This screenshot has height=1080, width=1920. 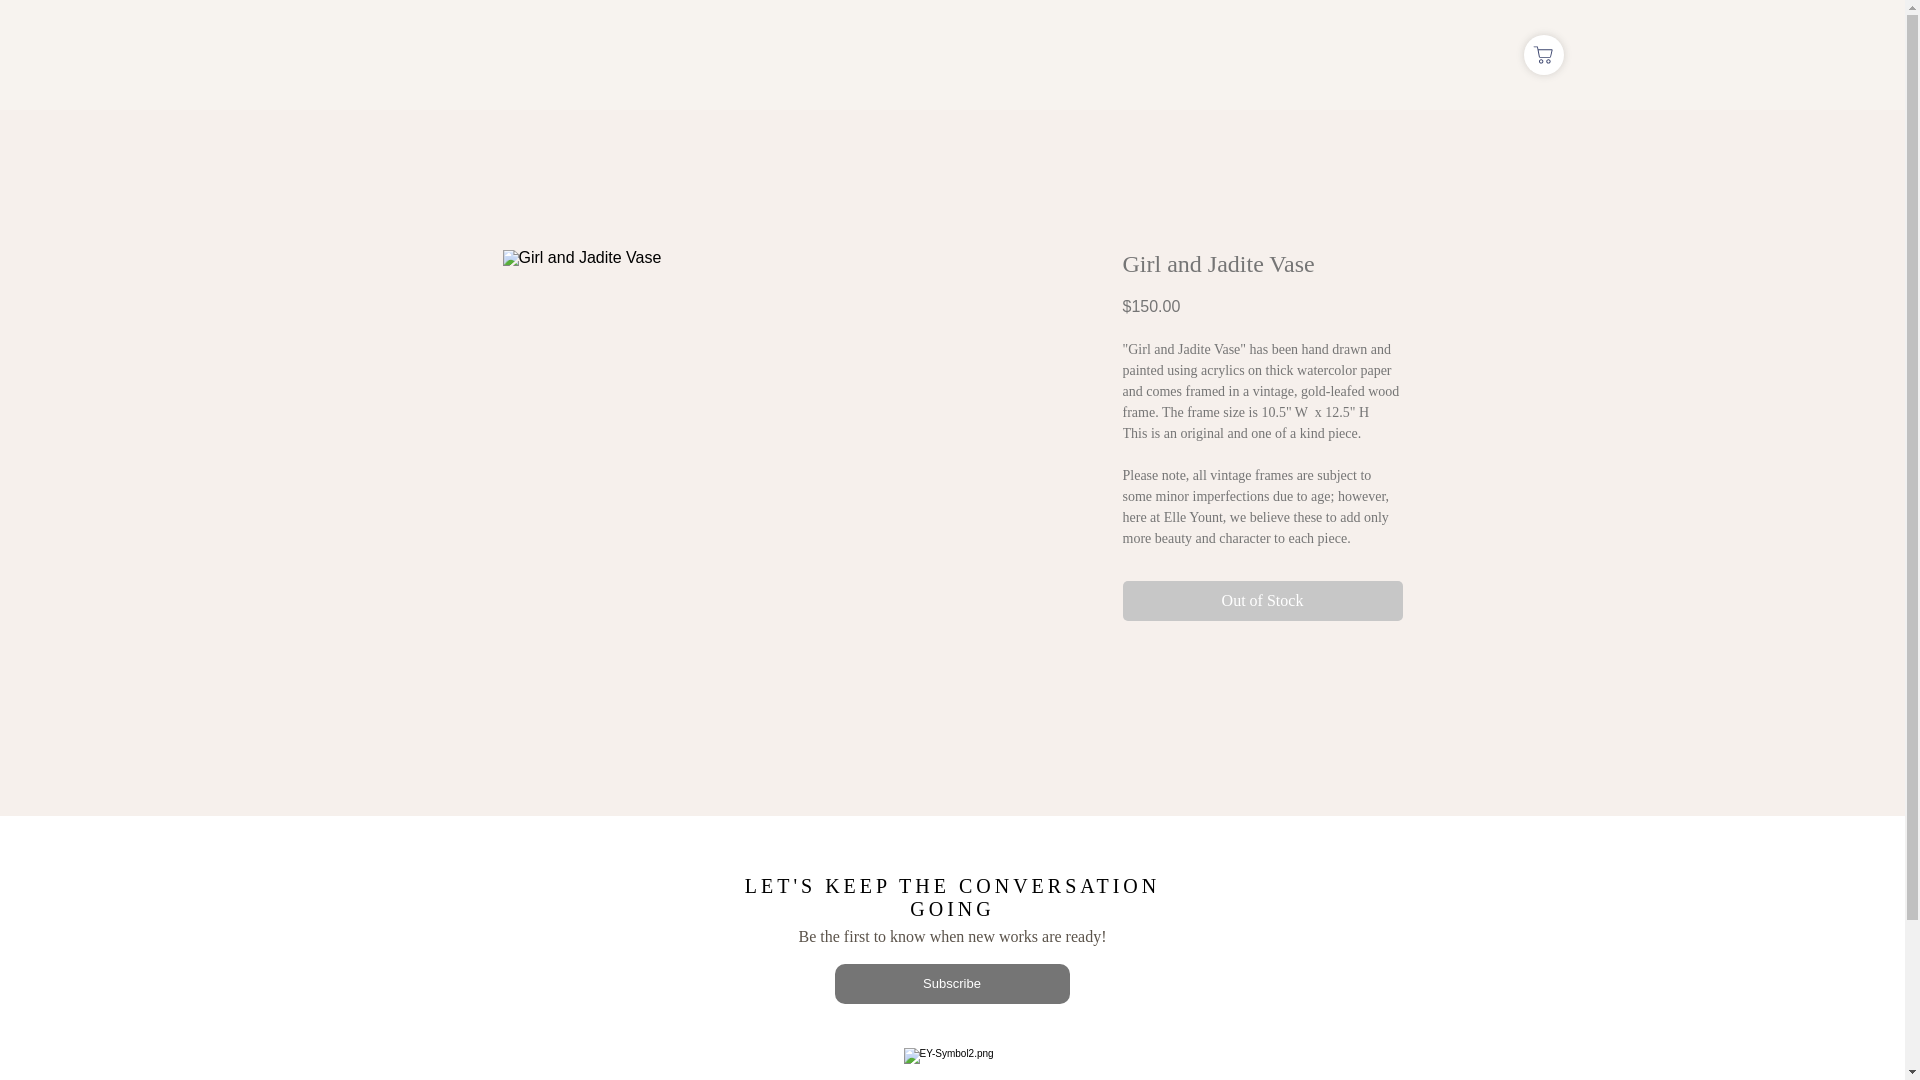 What do you see at coordinates (951, 984) in the screenshot?
I see `Subscribe` at bounding box center [951, 984].